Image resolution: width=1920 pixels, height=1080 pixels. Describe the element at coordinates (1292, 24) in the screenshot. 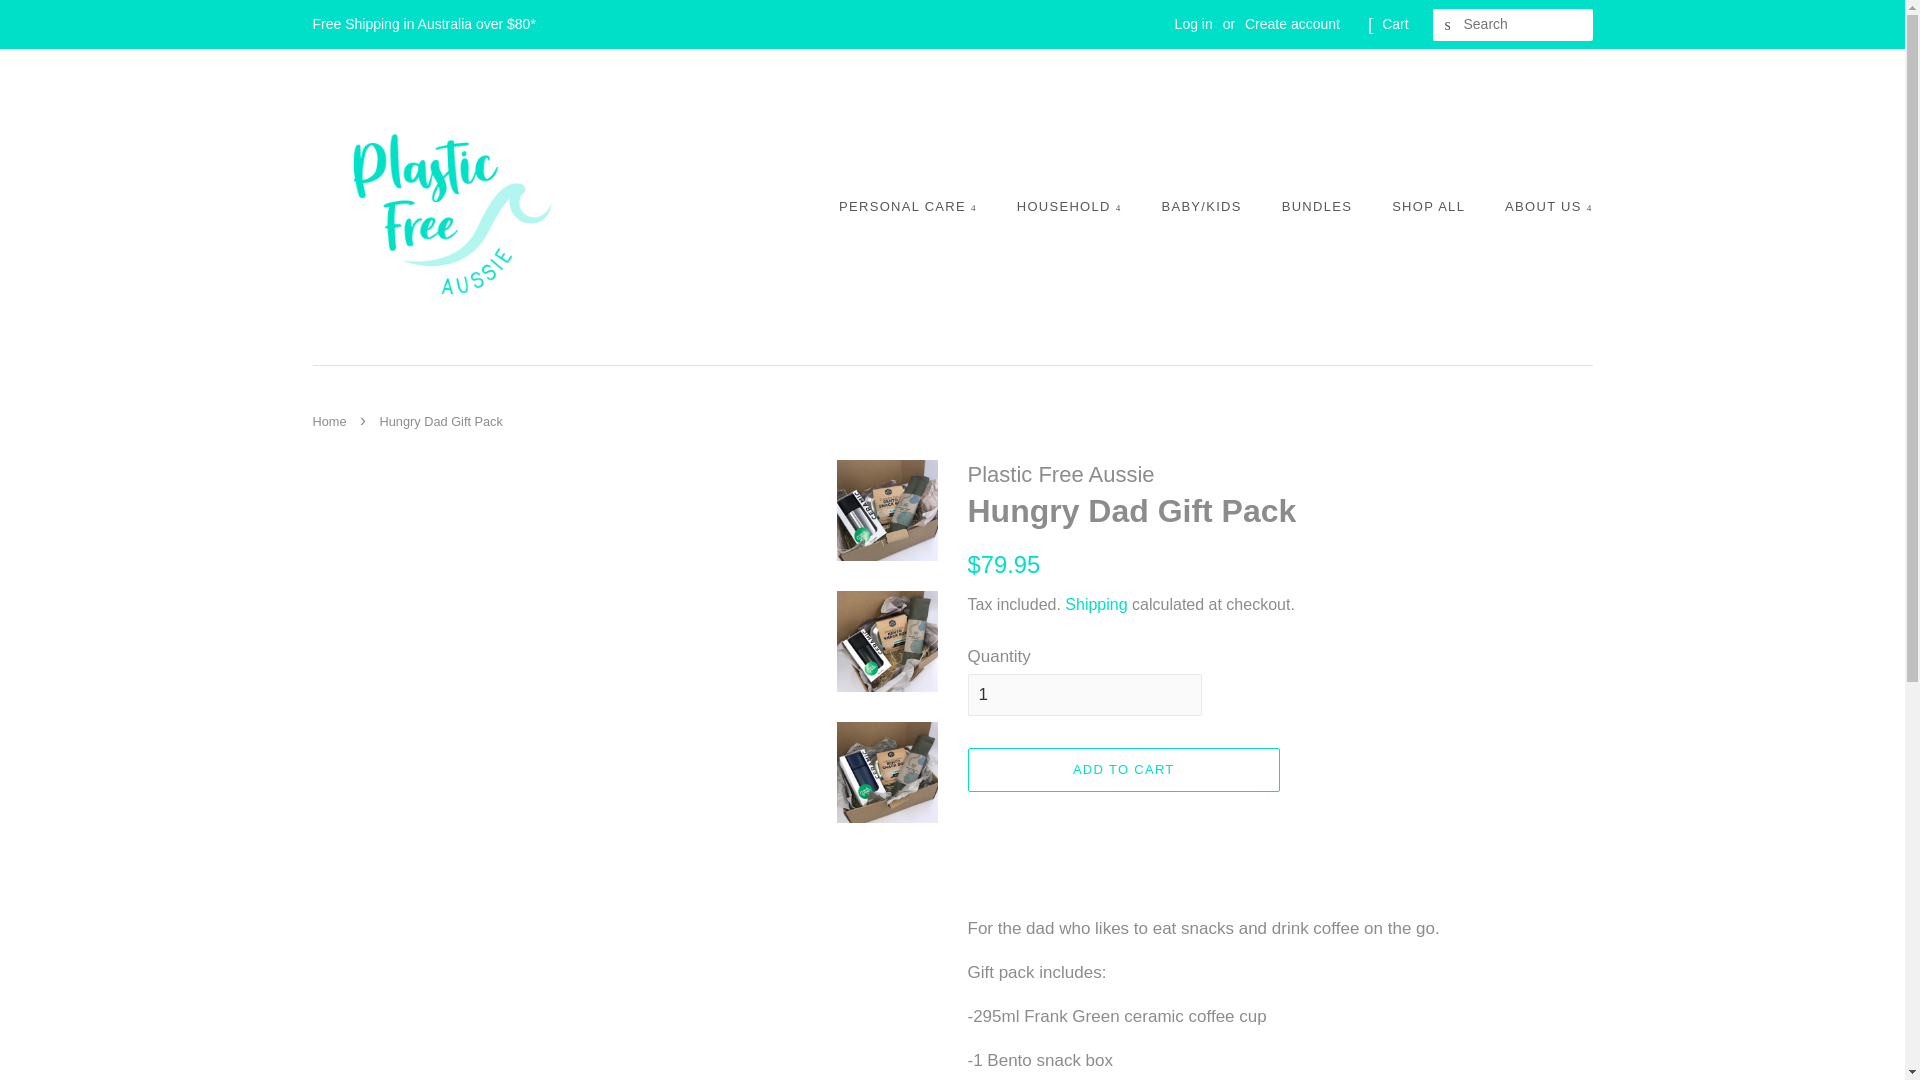

I see `Create account` at that location.